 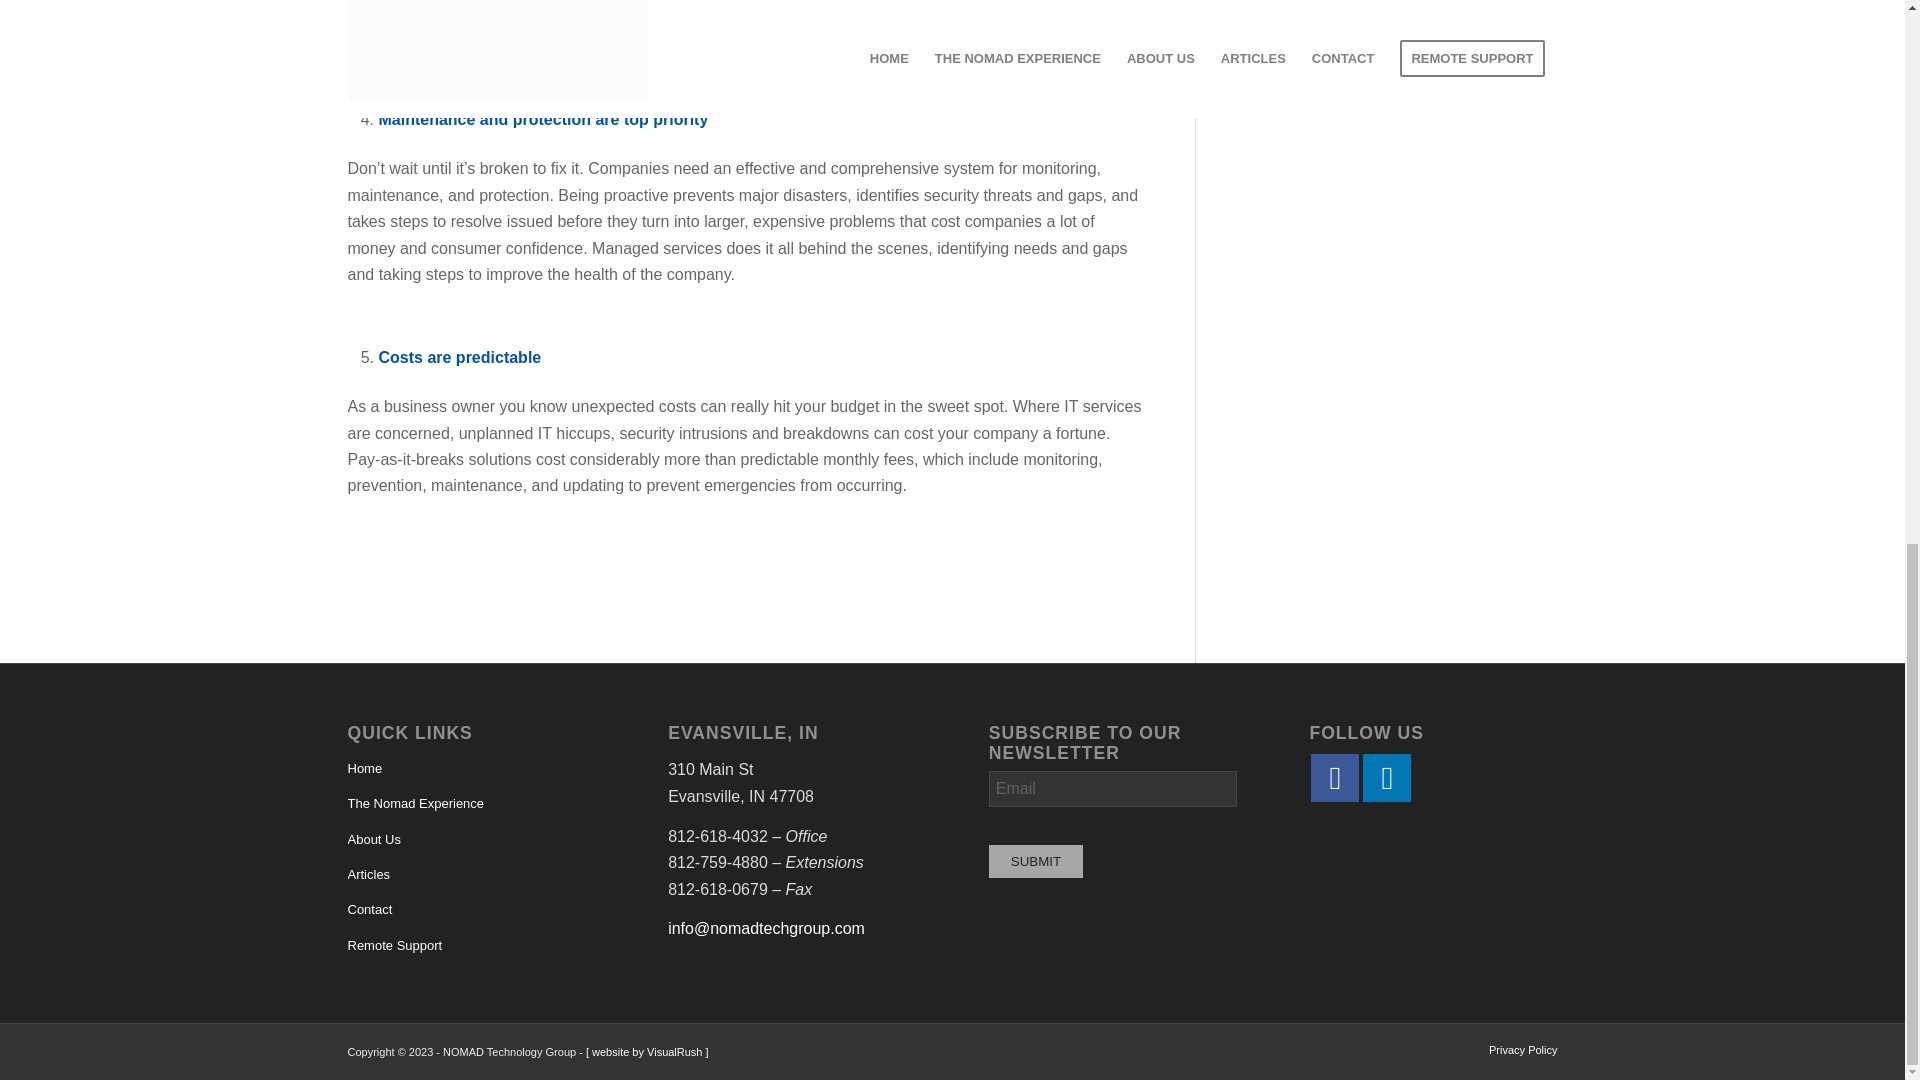 What do you see at coordinates (1387, 778) in the screenshot?
I see `linkedin` at bounding box center [1387, 778].